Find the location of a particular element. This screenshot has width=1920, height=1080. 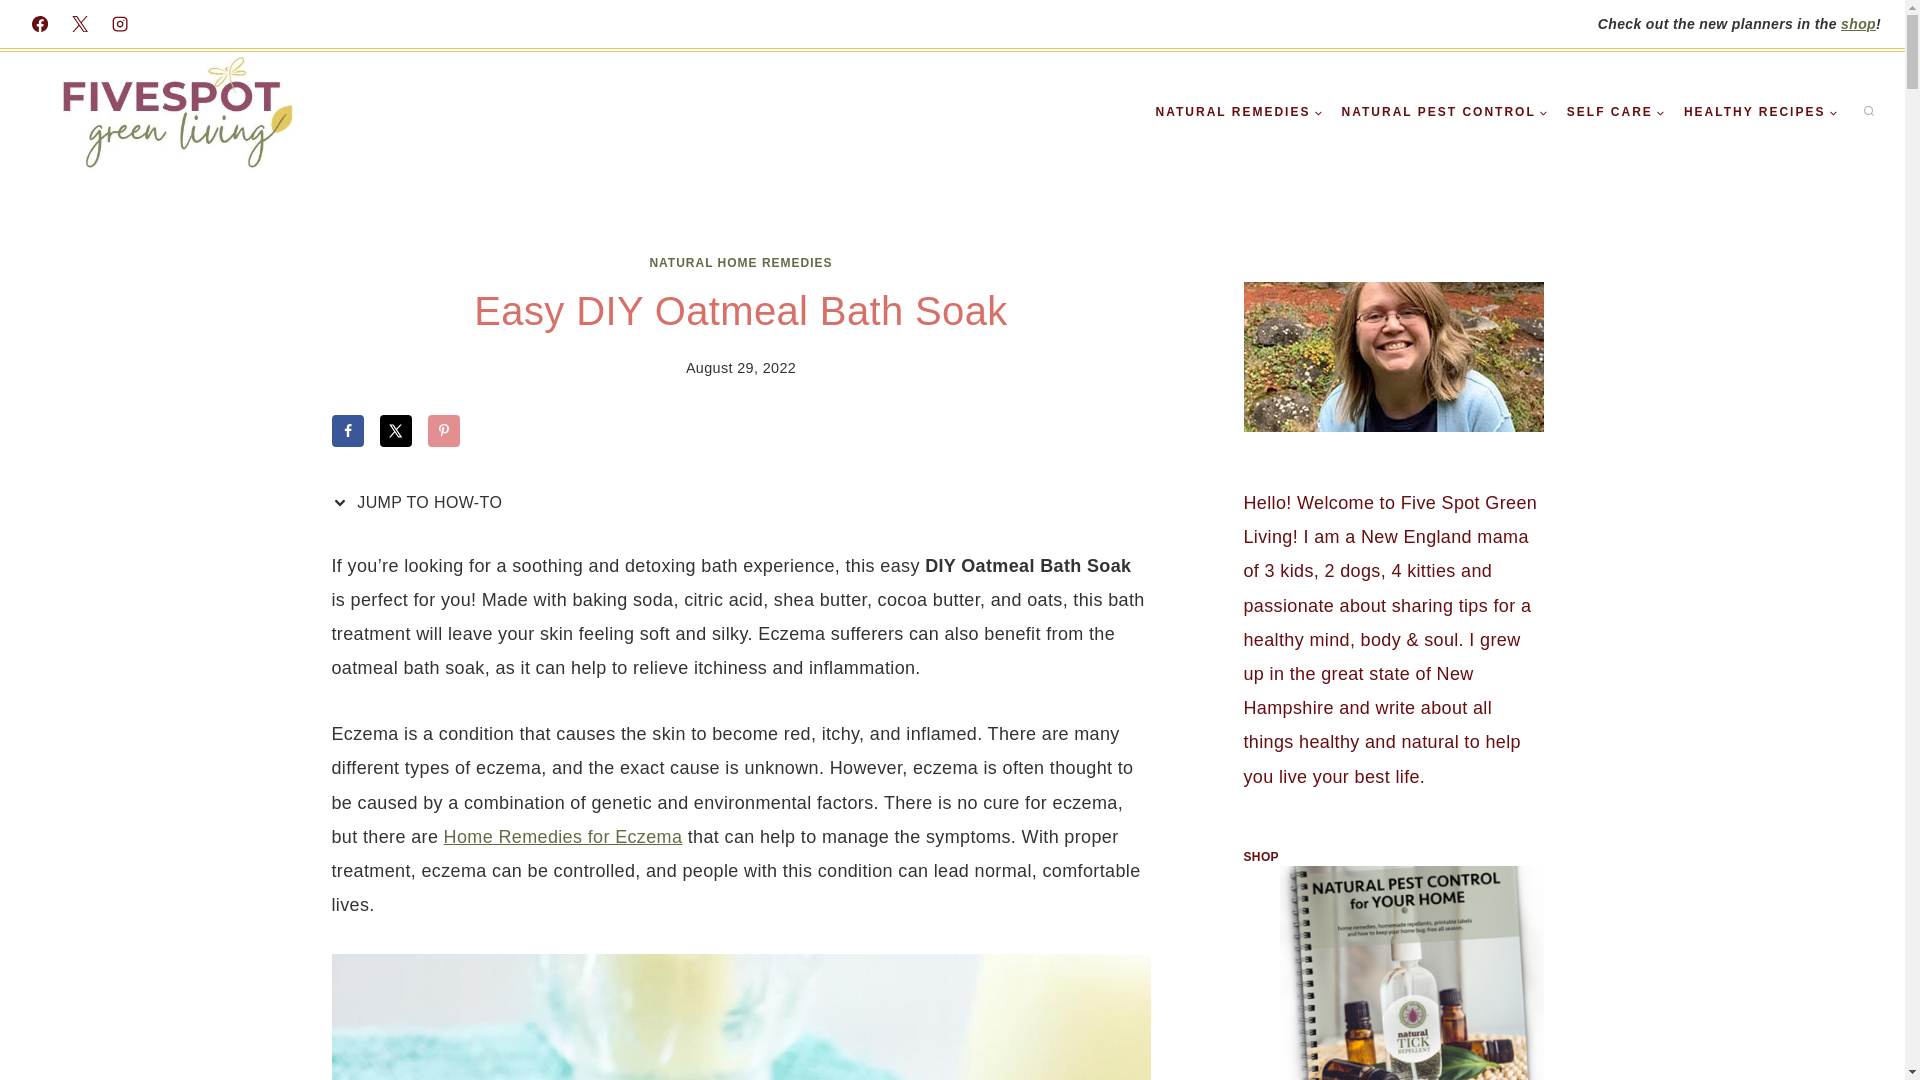

Home Remedies for Eczema is located at coordinates (563, 836).